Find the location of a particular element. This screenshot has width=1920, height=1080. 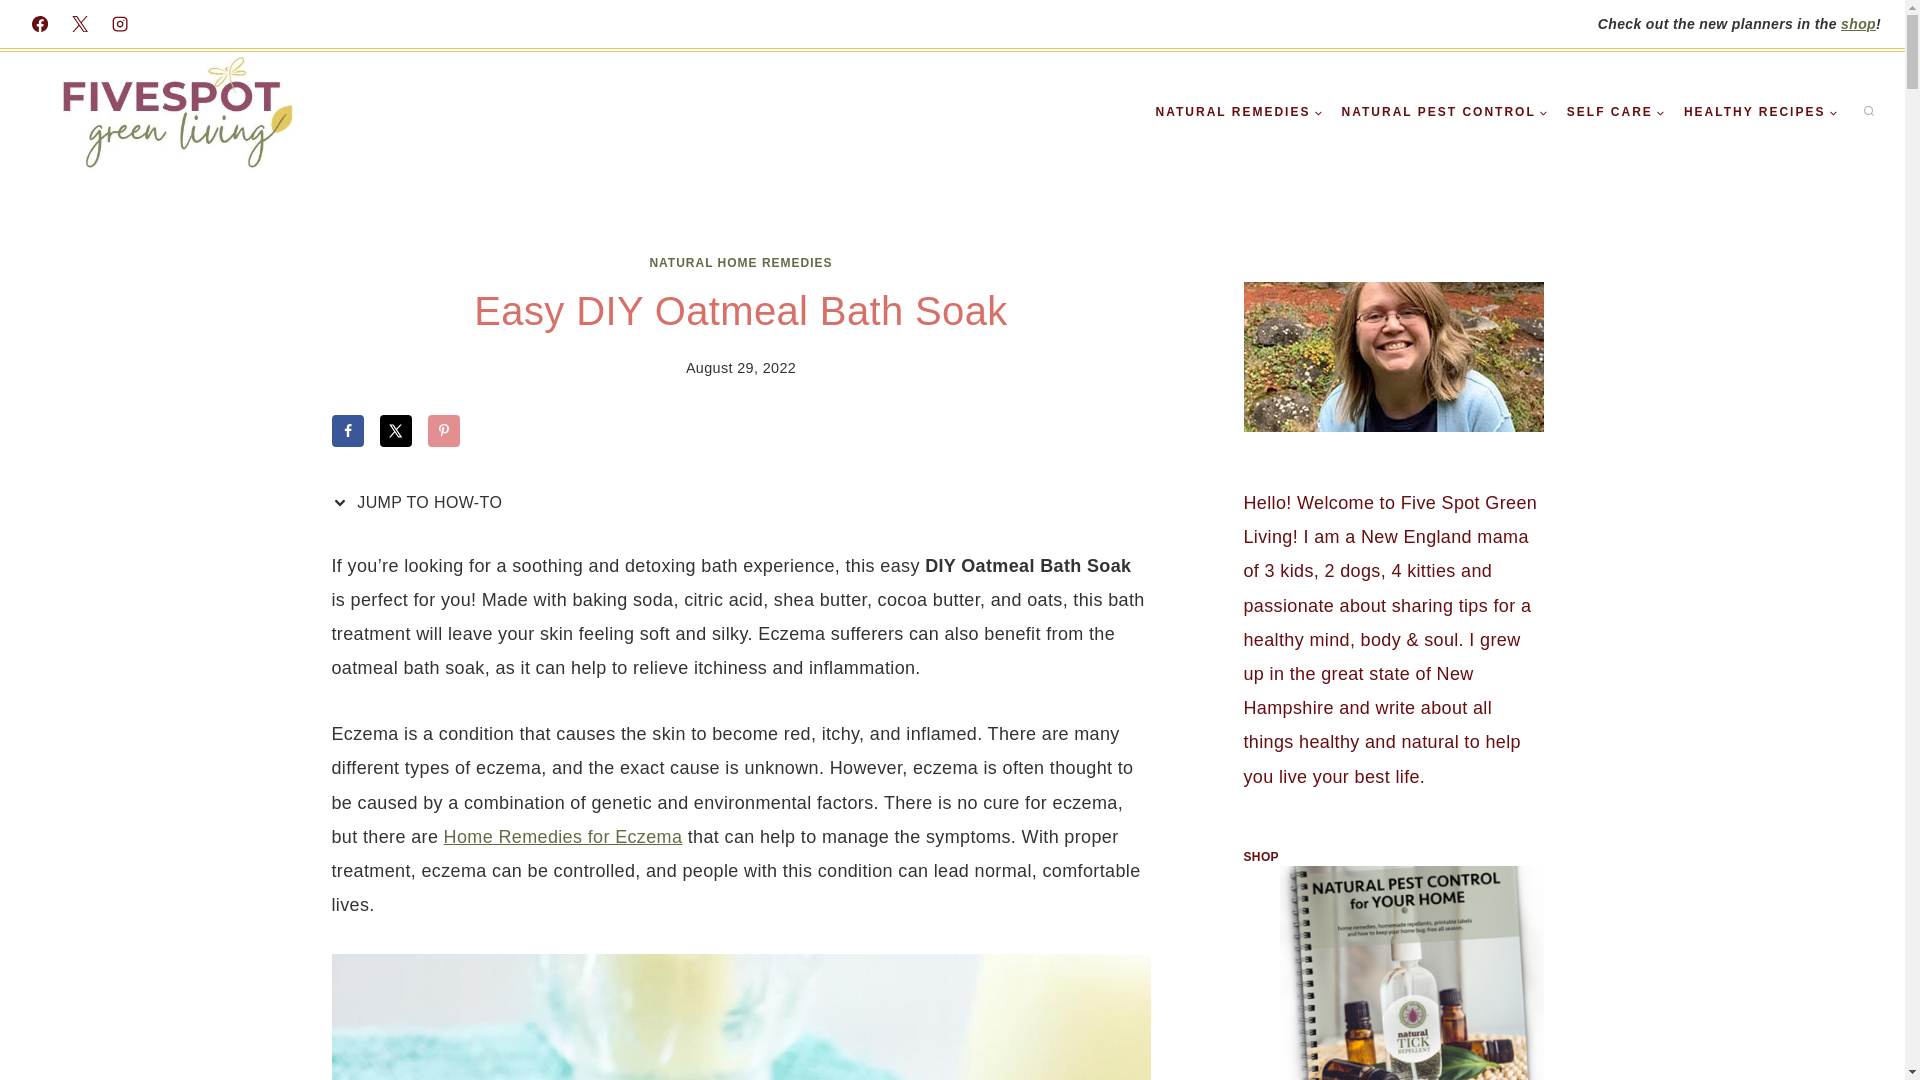

Home Remedies for Eczema is located at coordinates (563, 836).